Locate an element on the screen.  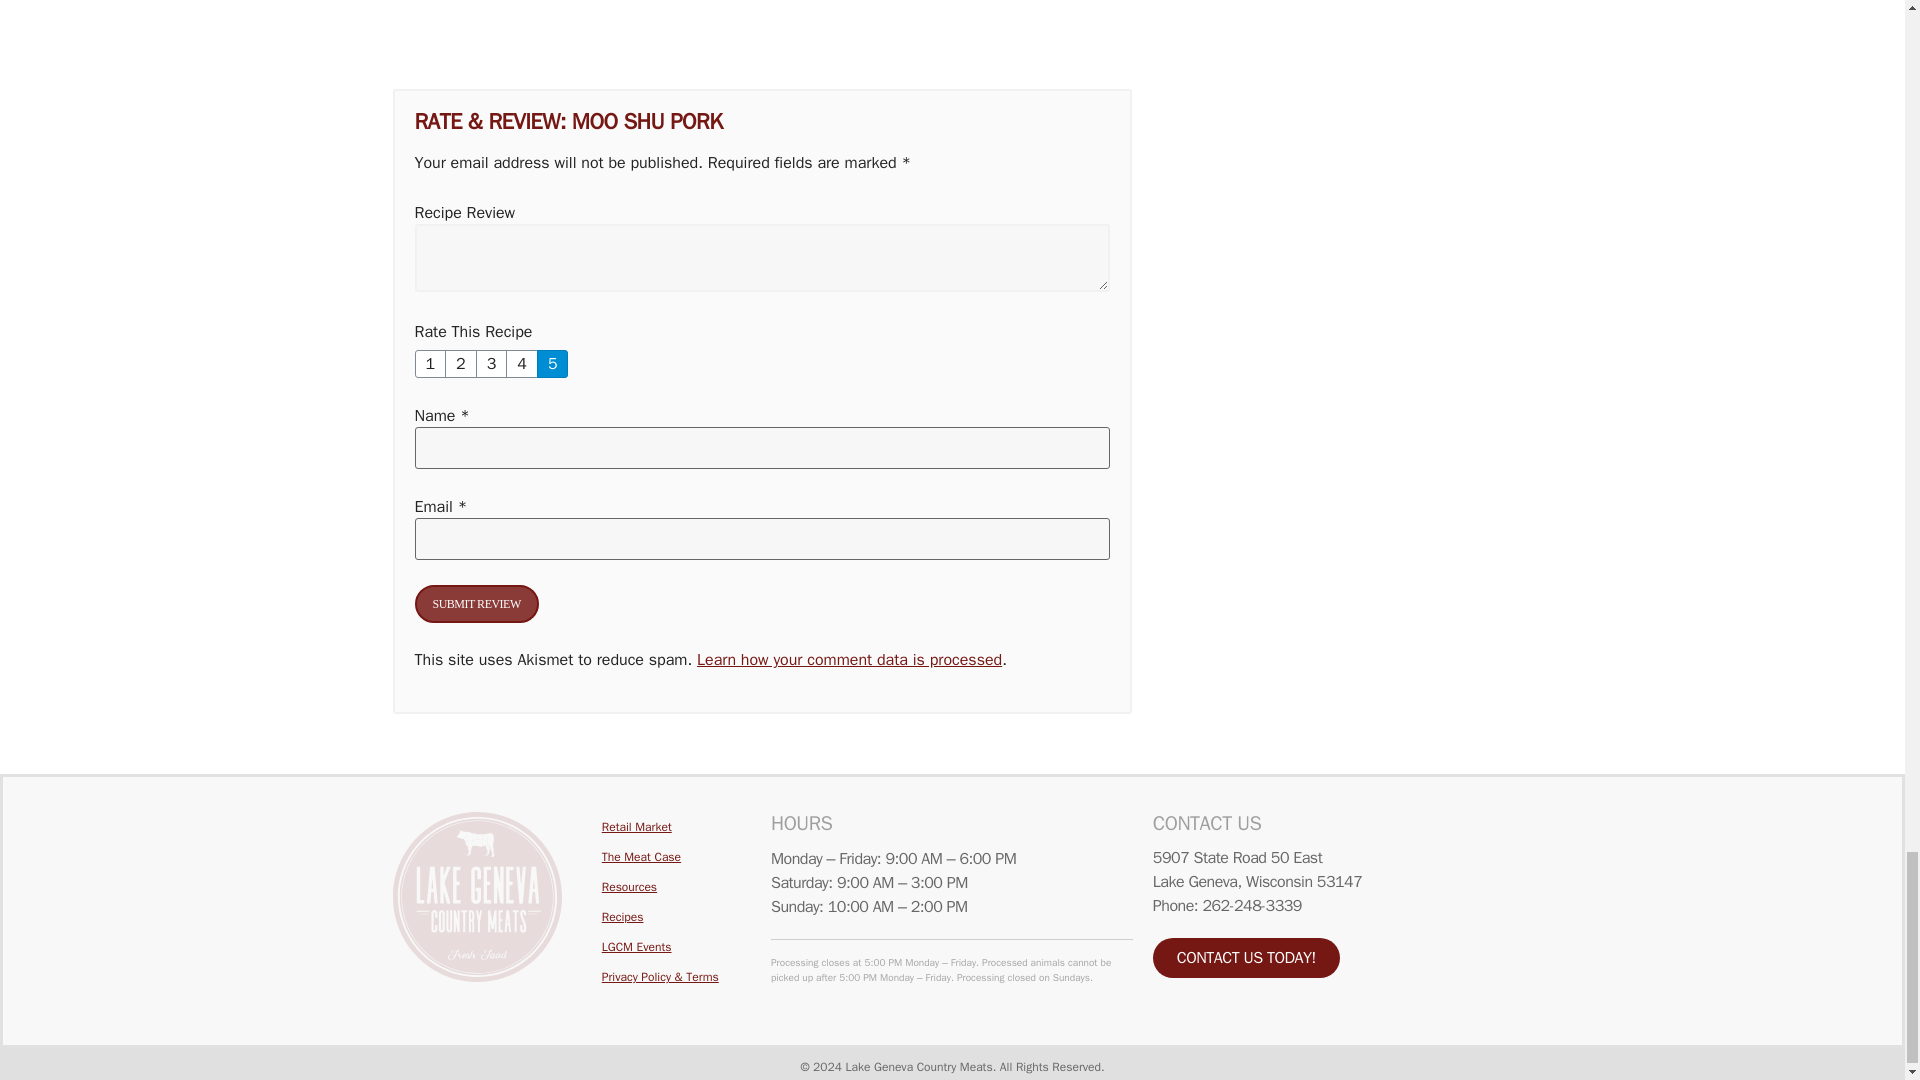
Submit Review is located at coordinates (476, 604).